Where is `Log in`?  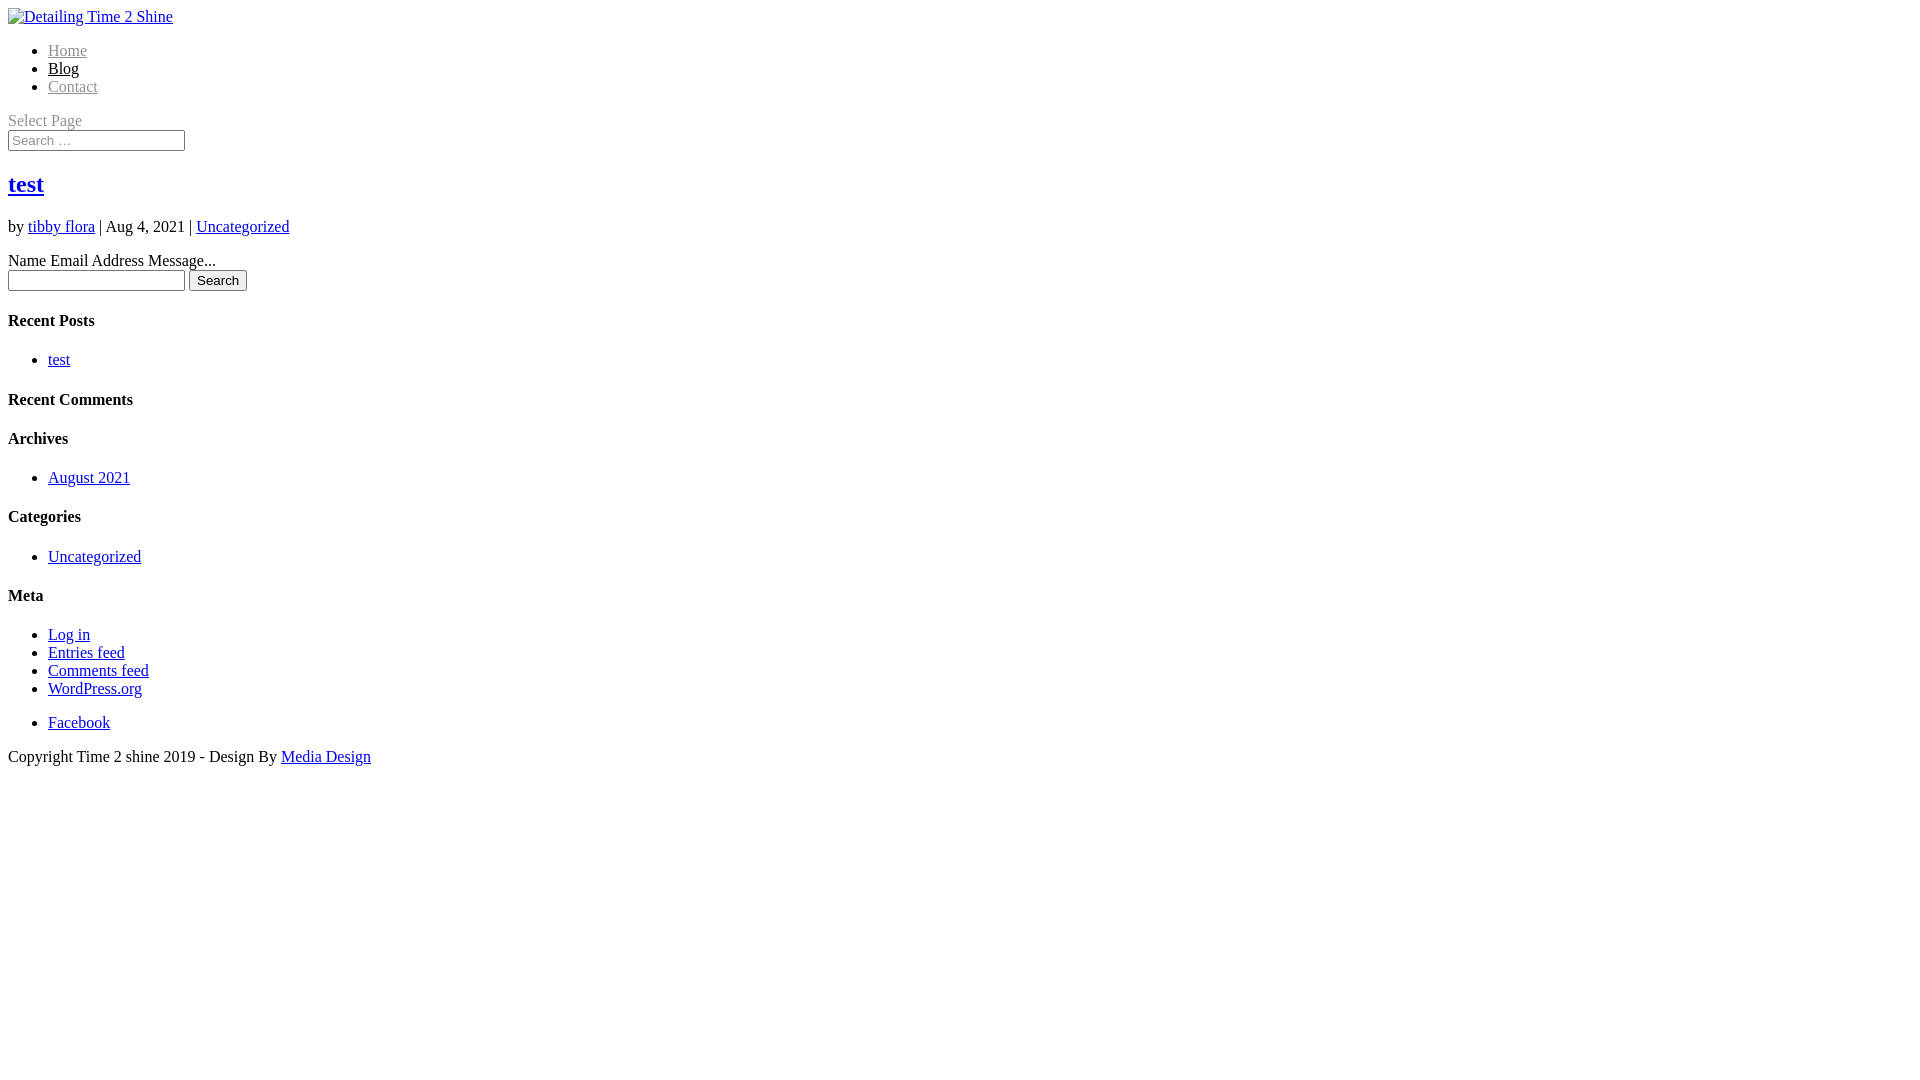 Log in is located at coordinates (69, 634).